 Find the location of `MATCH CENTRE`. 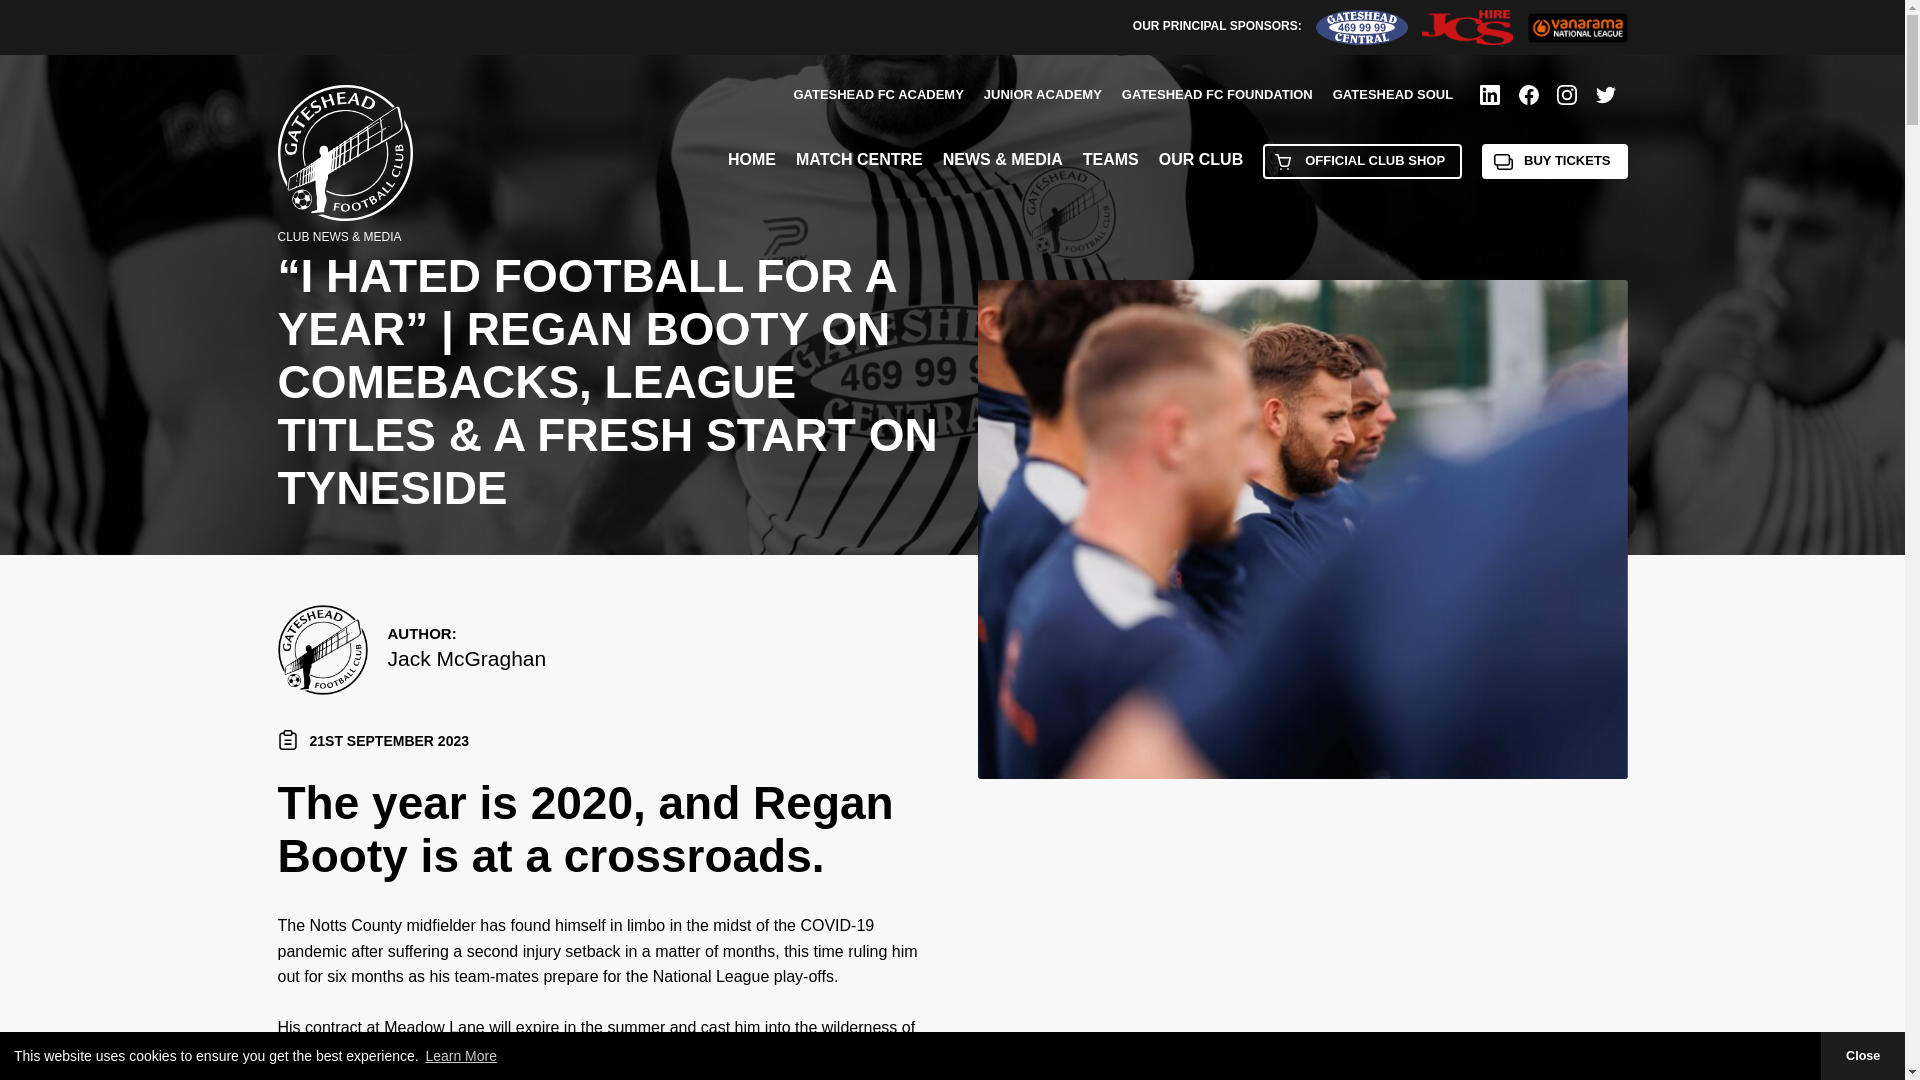

MATCH CENTRE is located at coordinates (860, 160).